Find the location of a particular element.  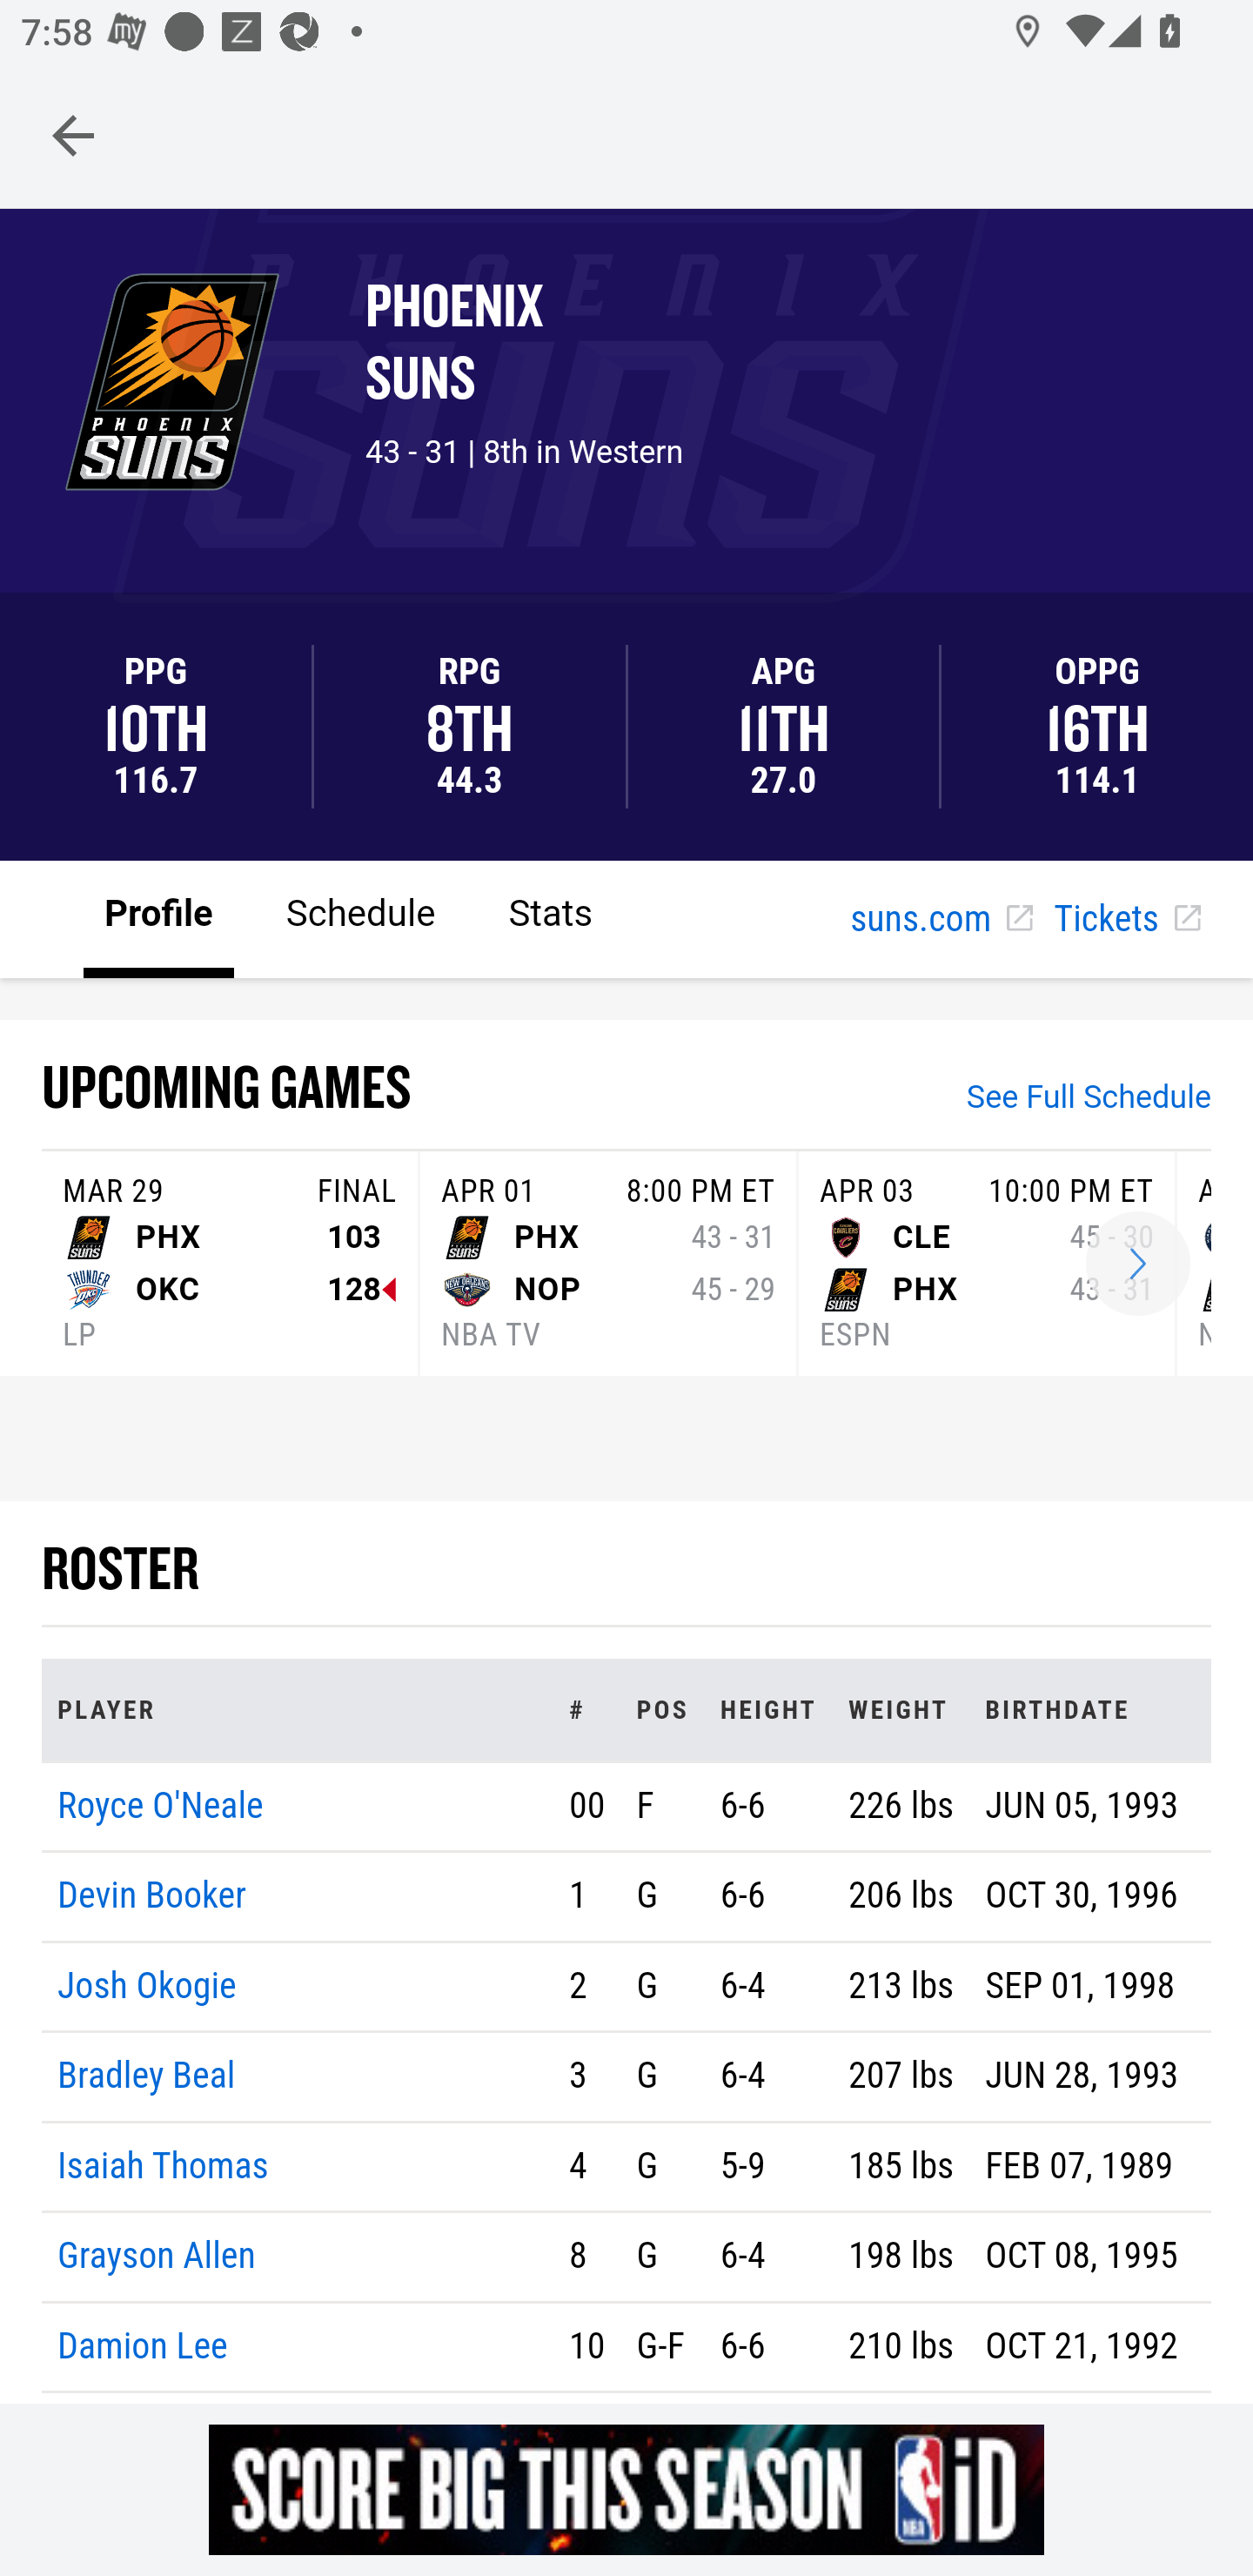

g5nqqygr7owph is located at coordinates (626, 2489).